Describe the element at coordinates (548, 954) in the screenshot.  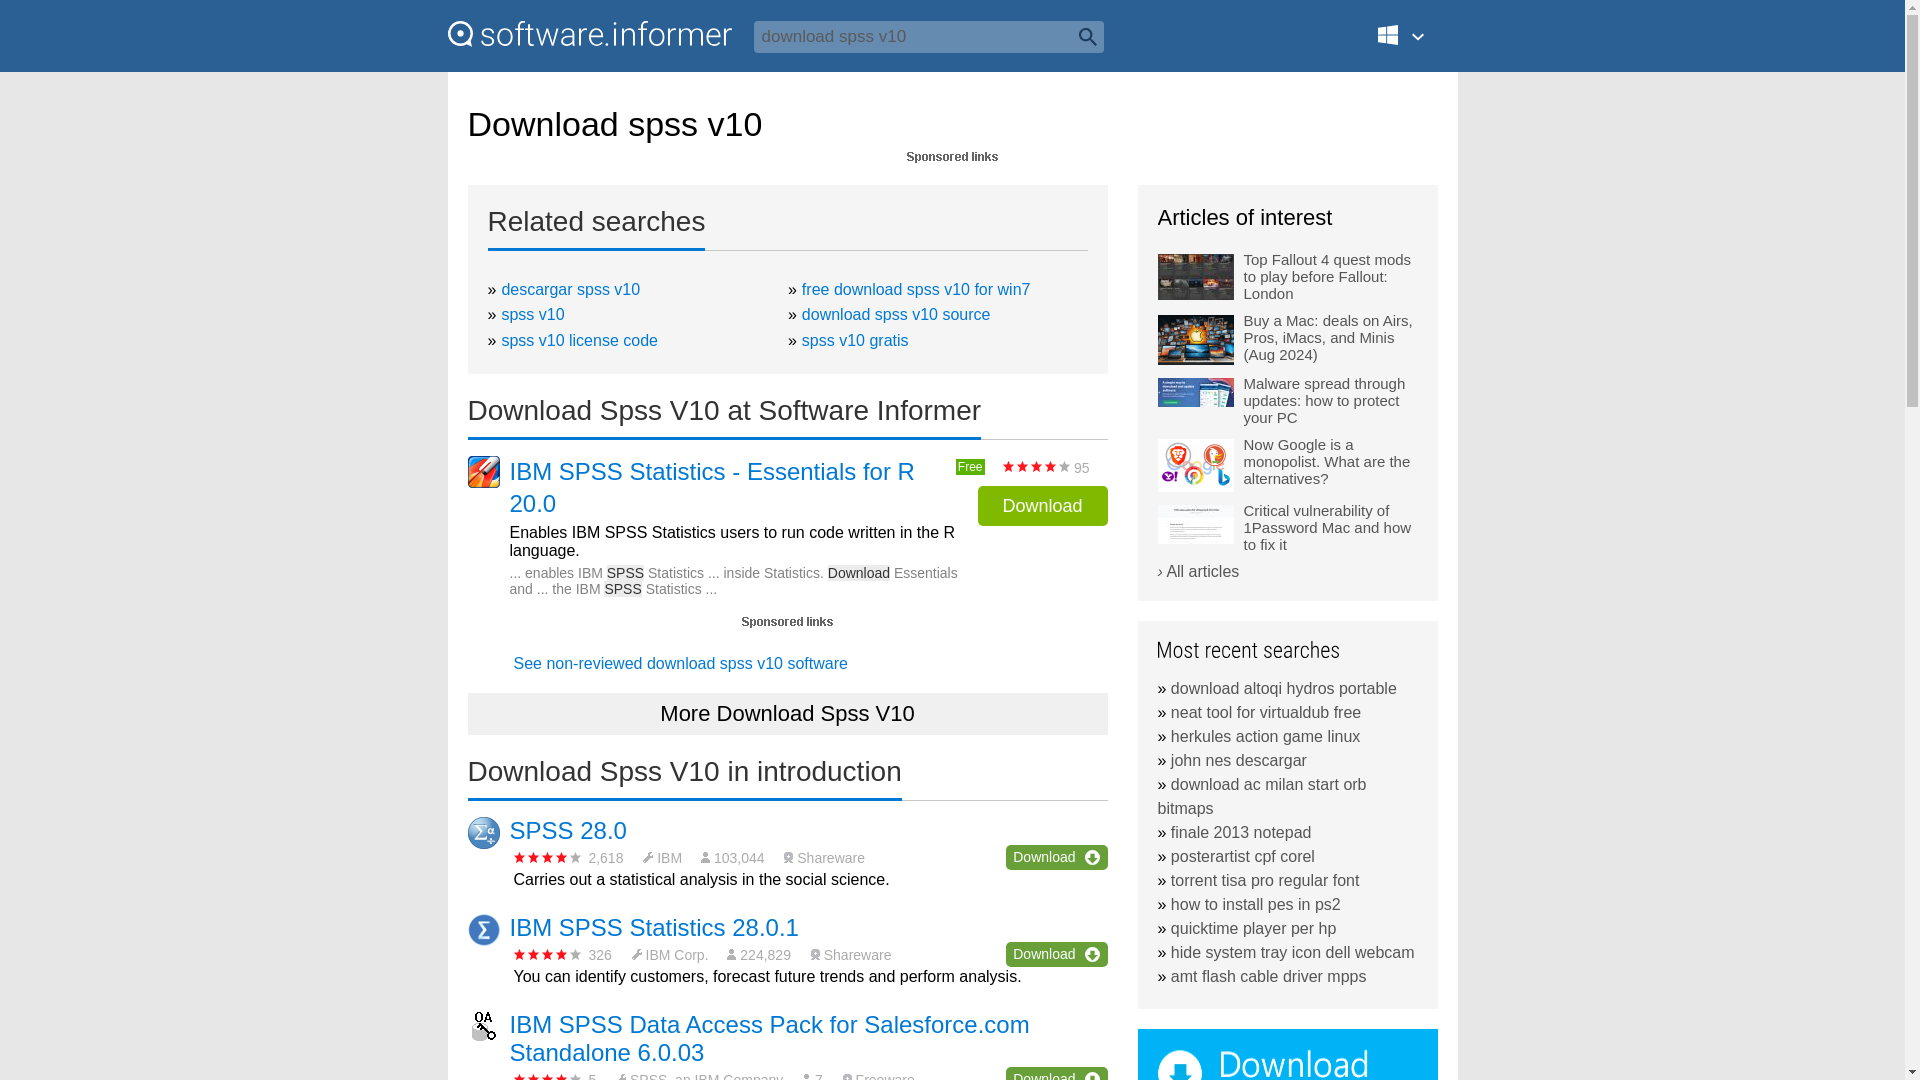
I see `3.7` at that location.